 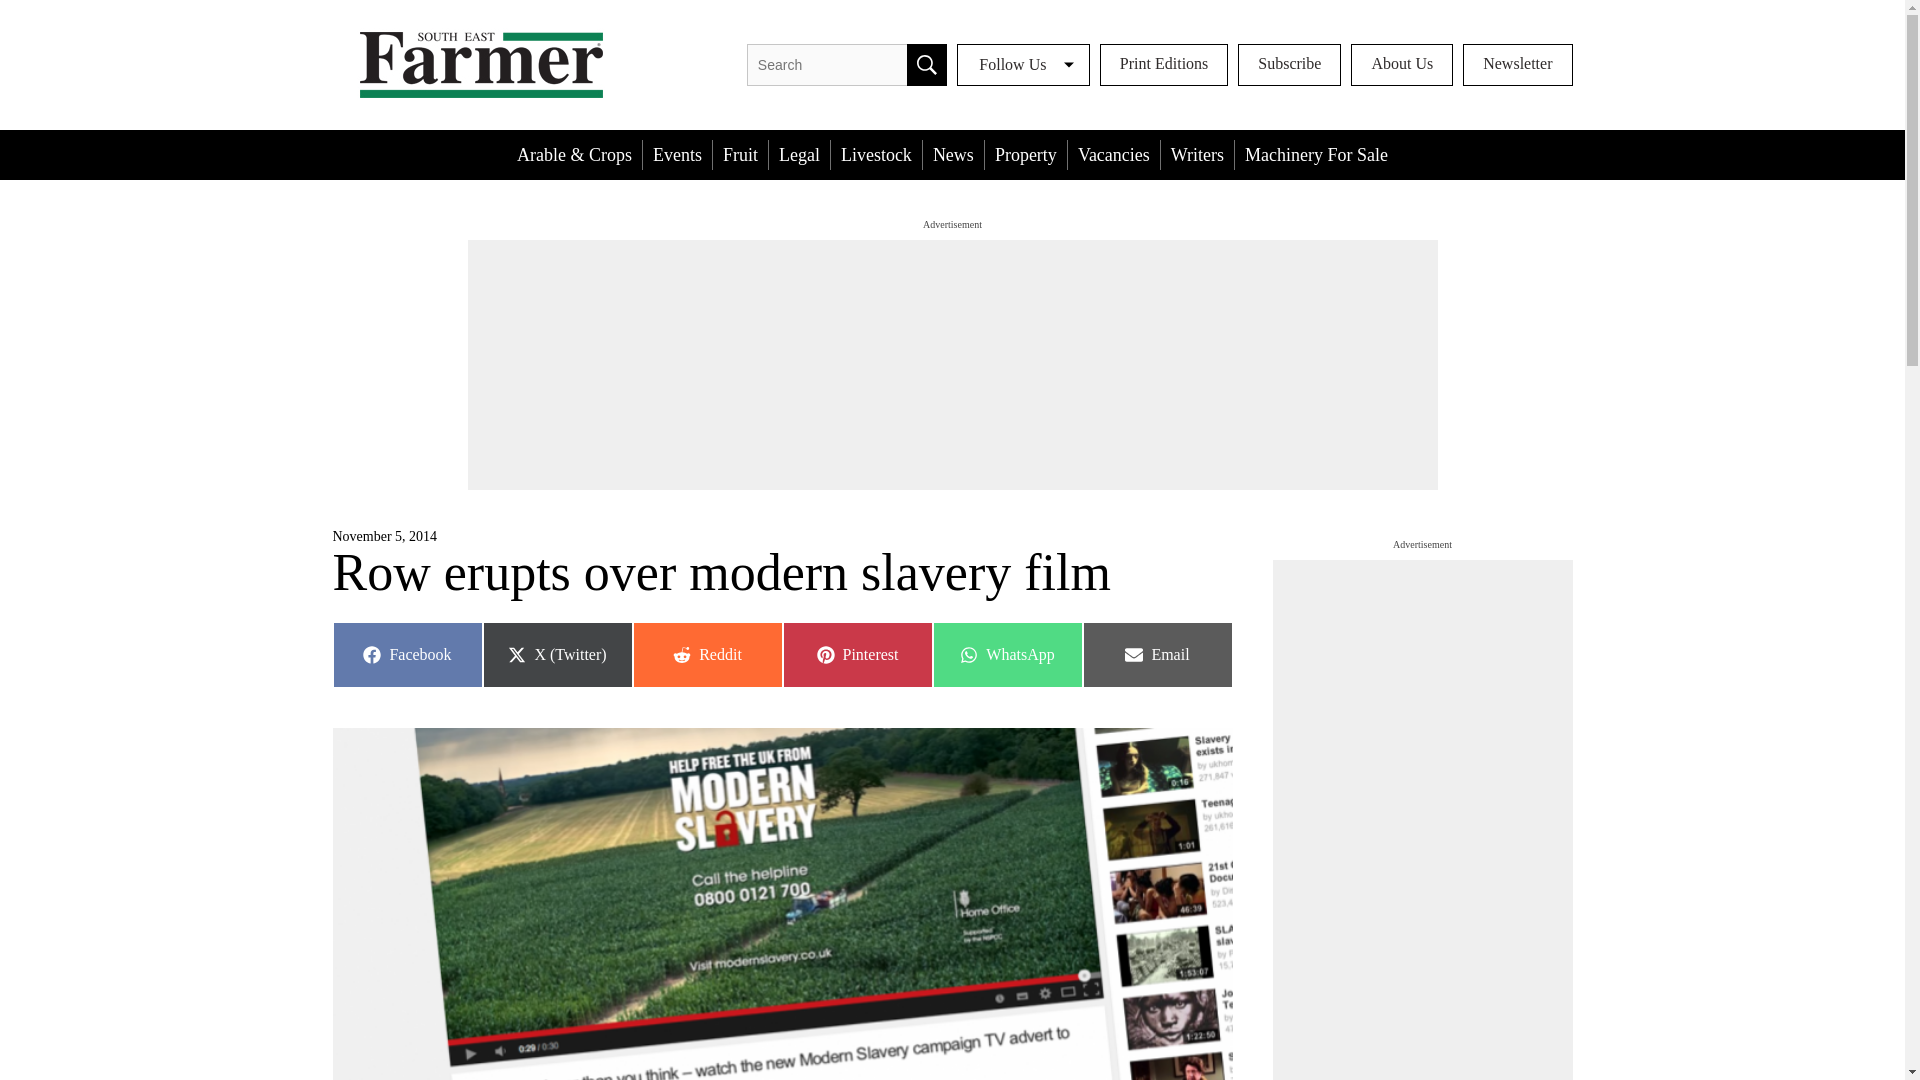 I want to click on Print Editions, so click(x=1164, y=65).